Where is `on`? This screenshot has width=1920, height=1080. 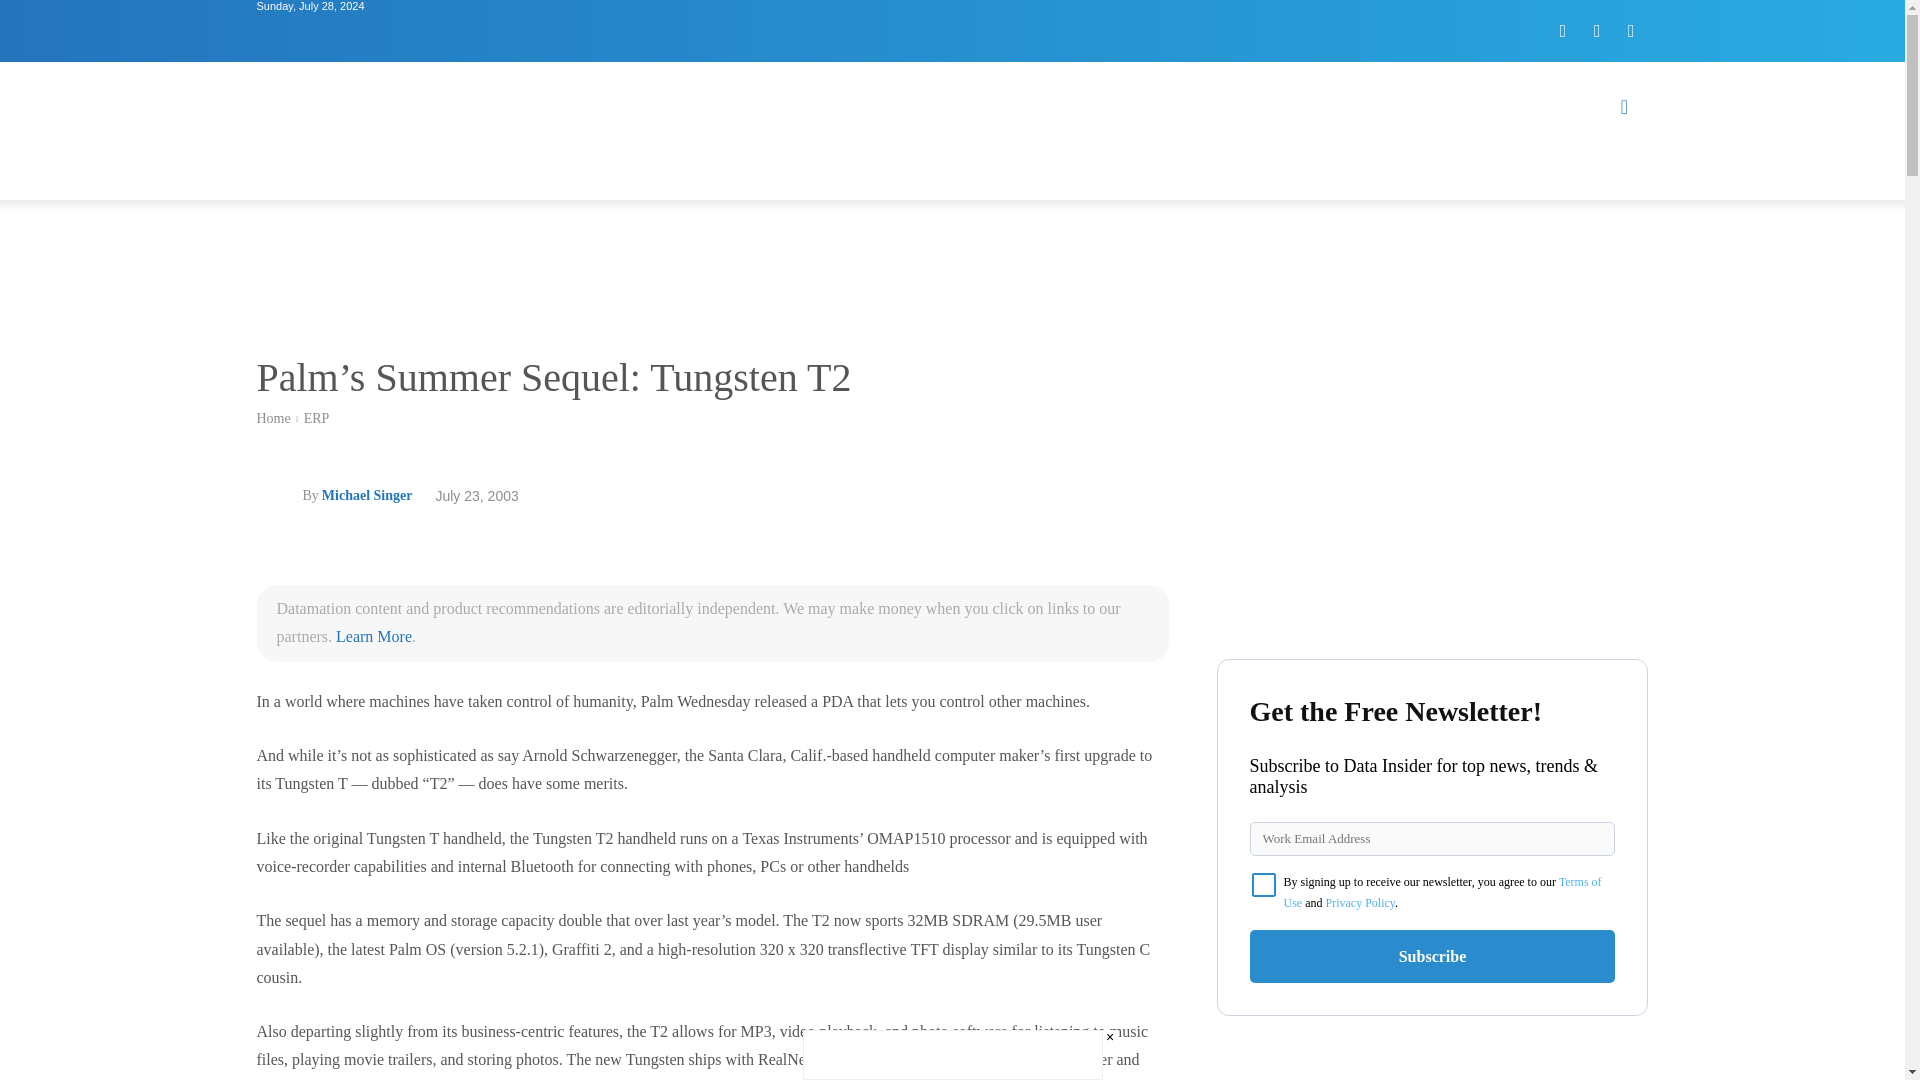 on is located at coordinates (1264, 884).